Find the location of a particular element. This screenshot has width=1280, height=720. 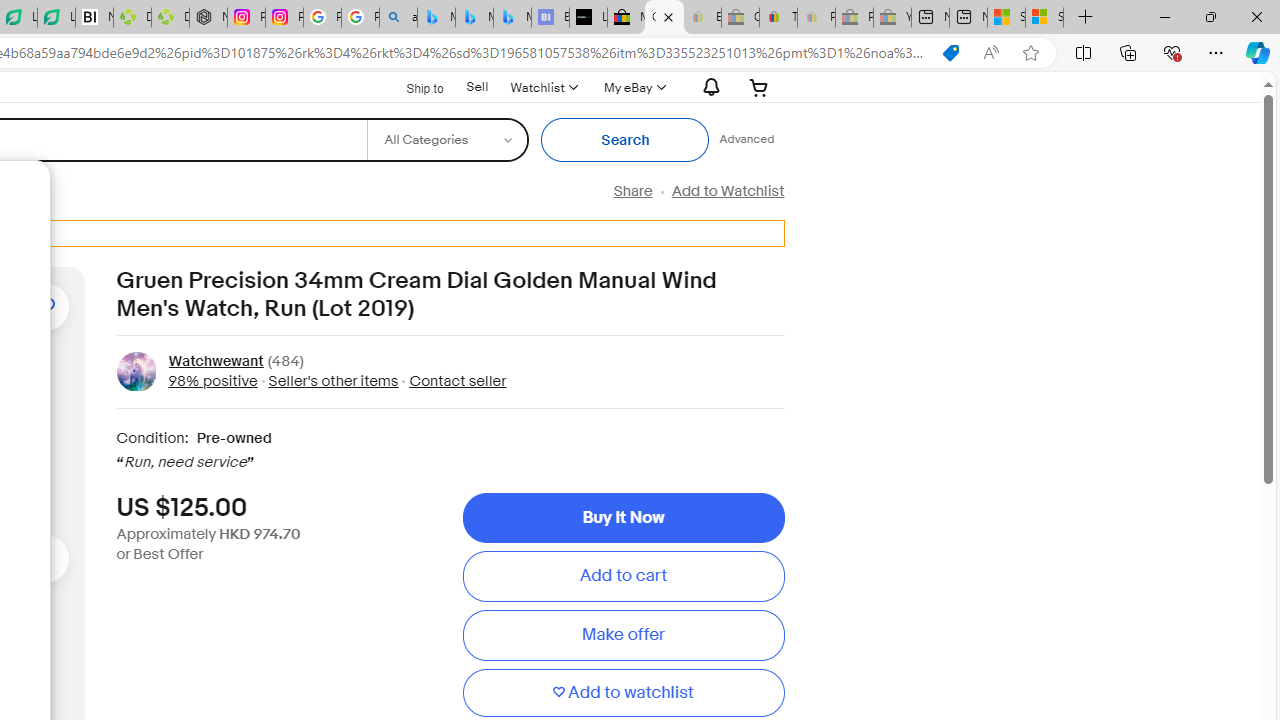

Seller's other items is located at coordinates (333, 380).